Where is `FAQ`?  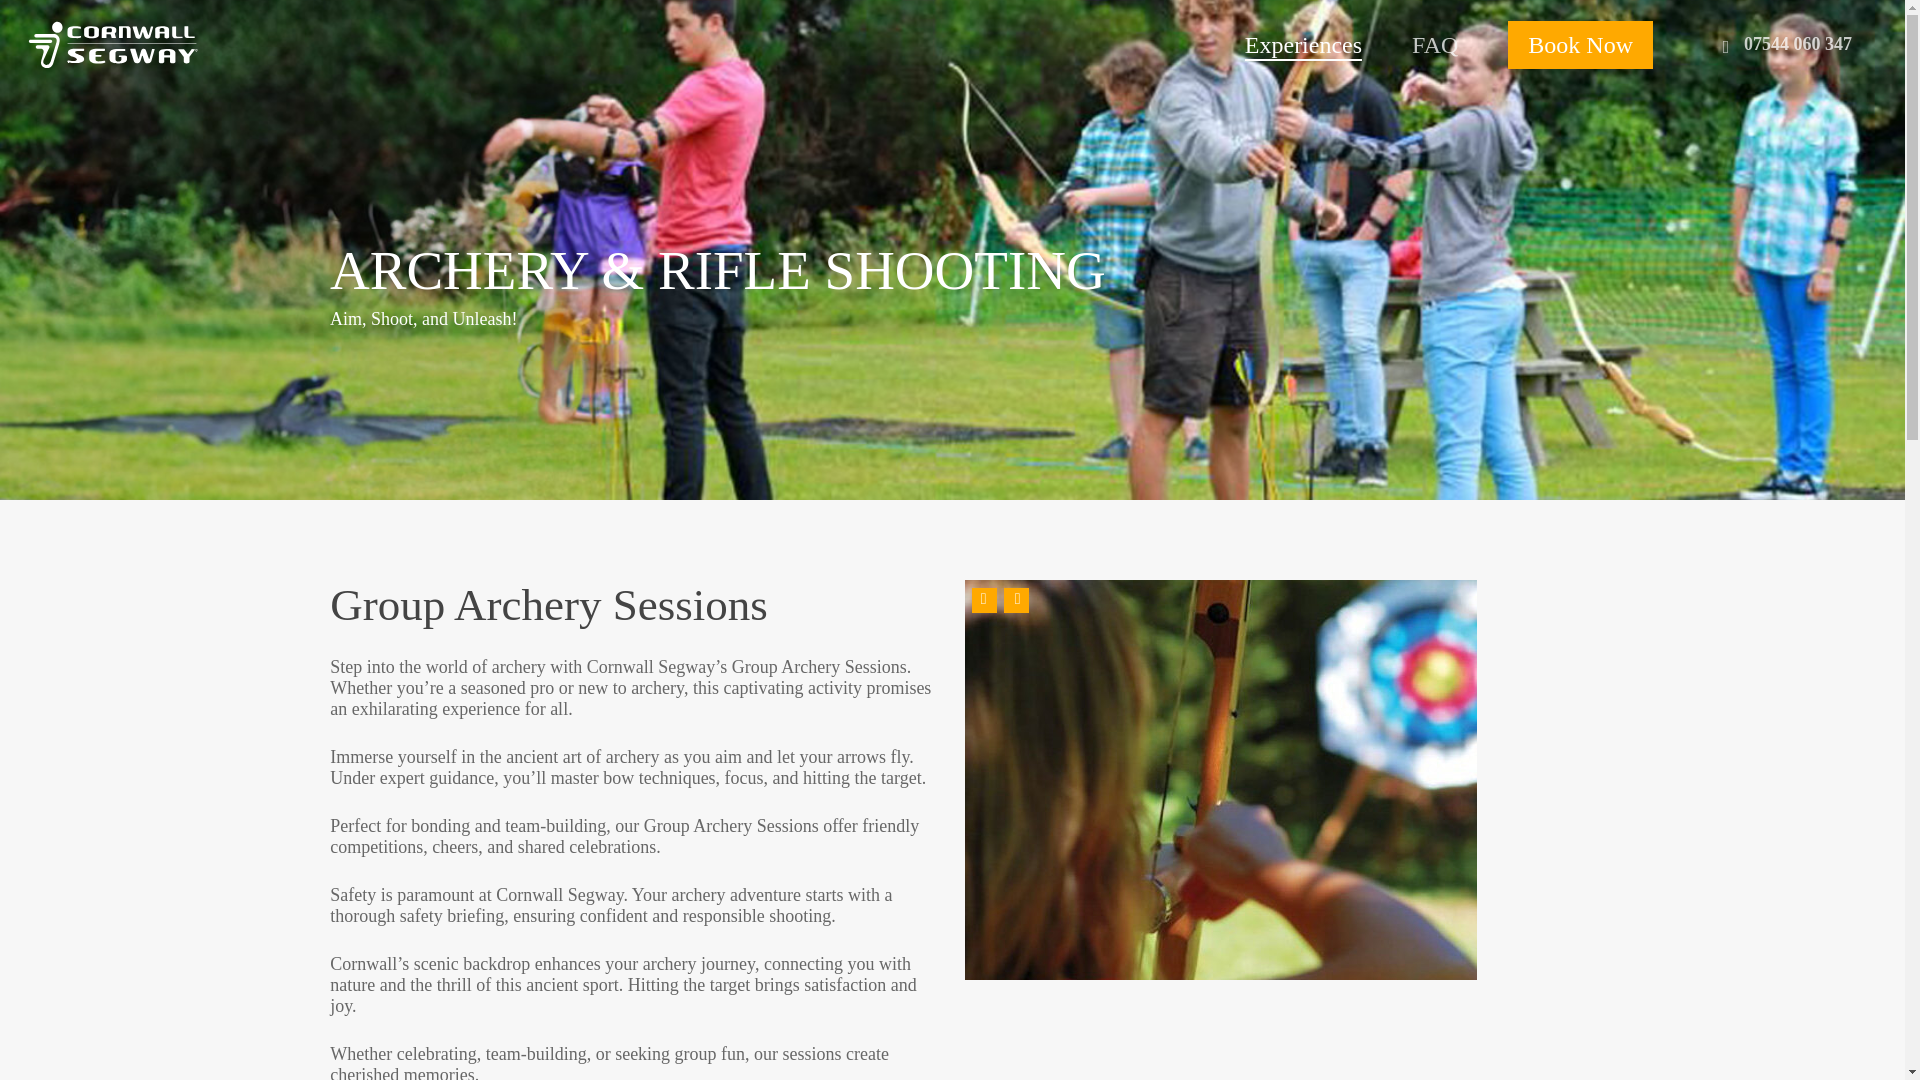
FAQ is located at coordinates (1434, 46).